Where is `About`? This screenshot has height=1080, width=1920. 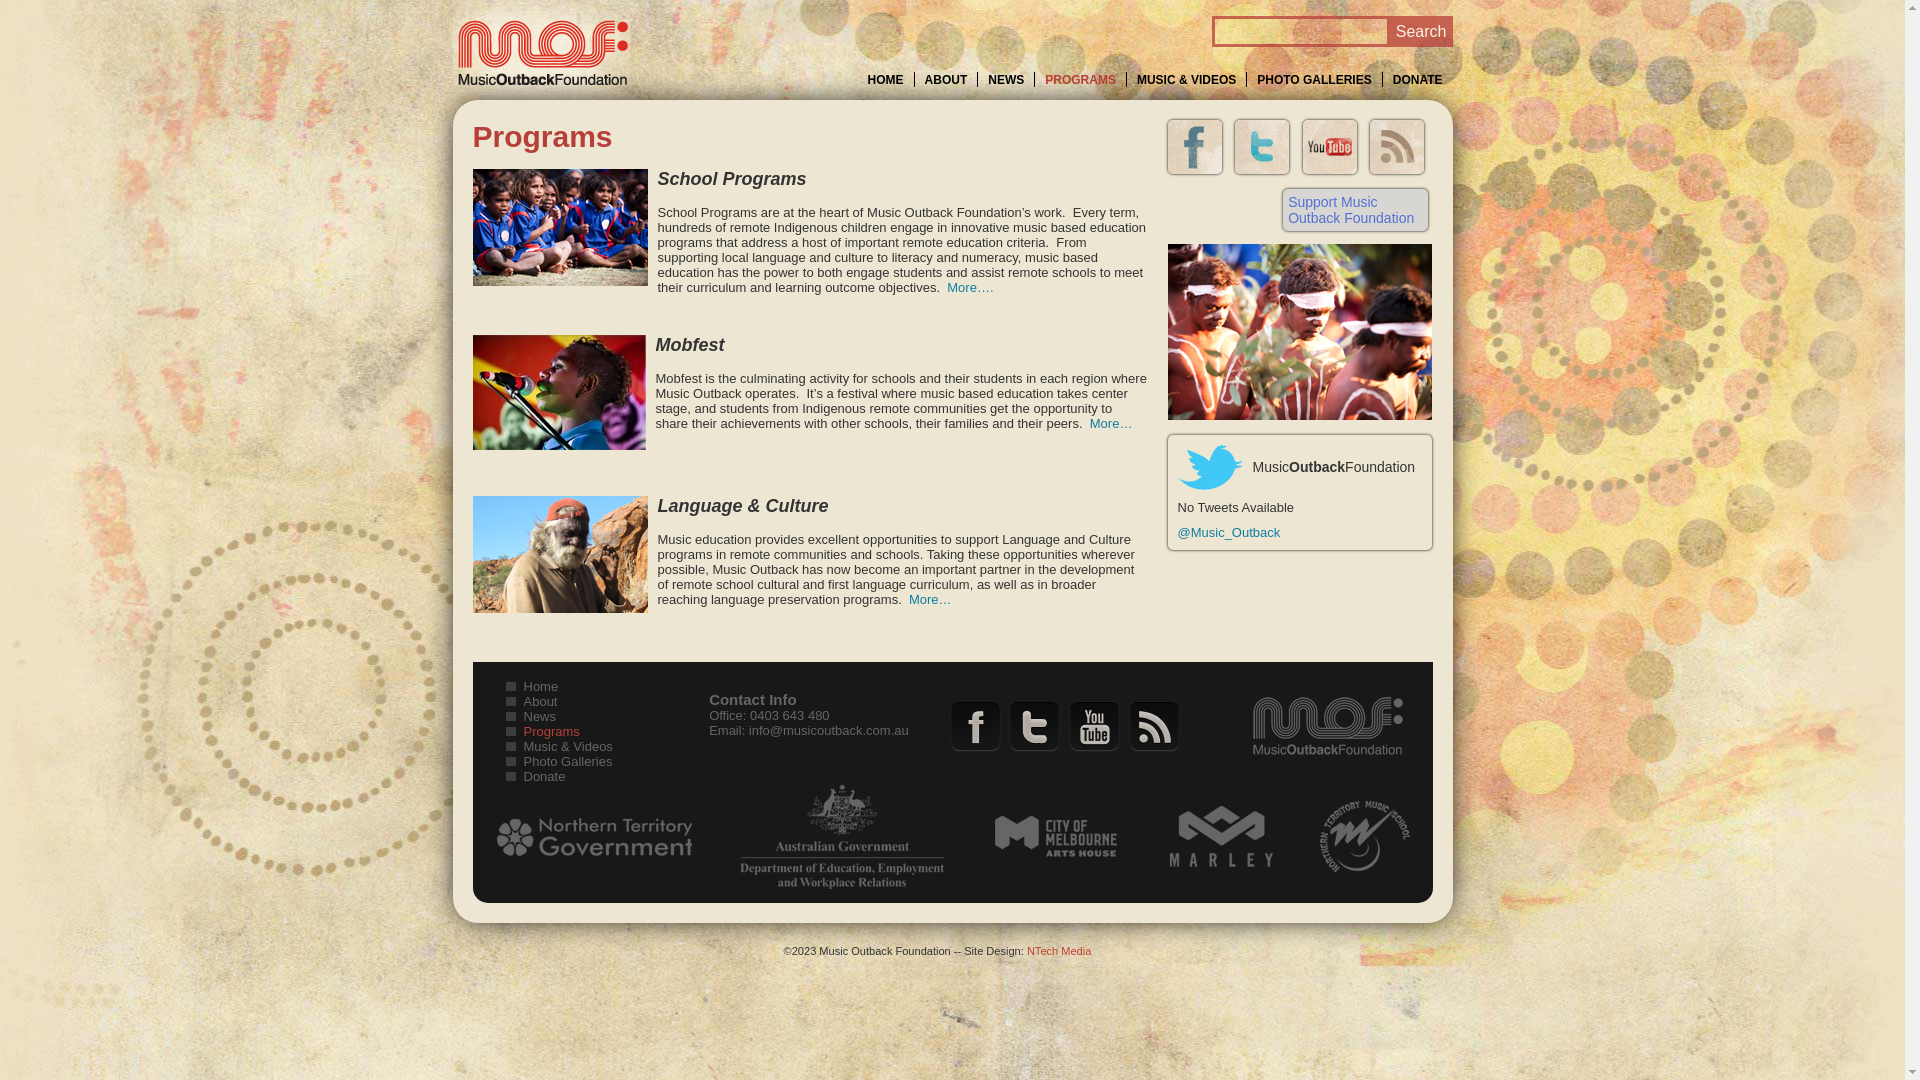
About is located at coordinates (541, 702).